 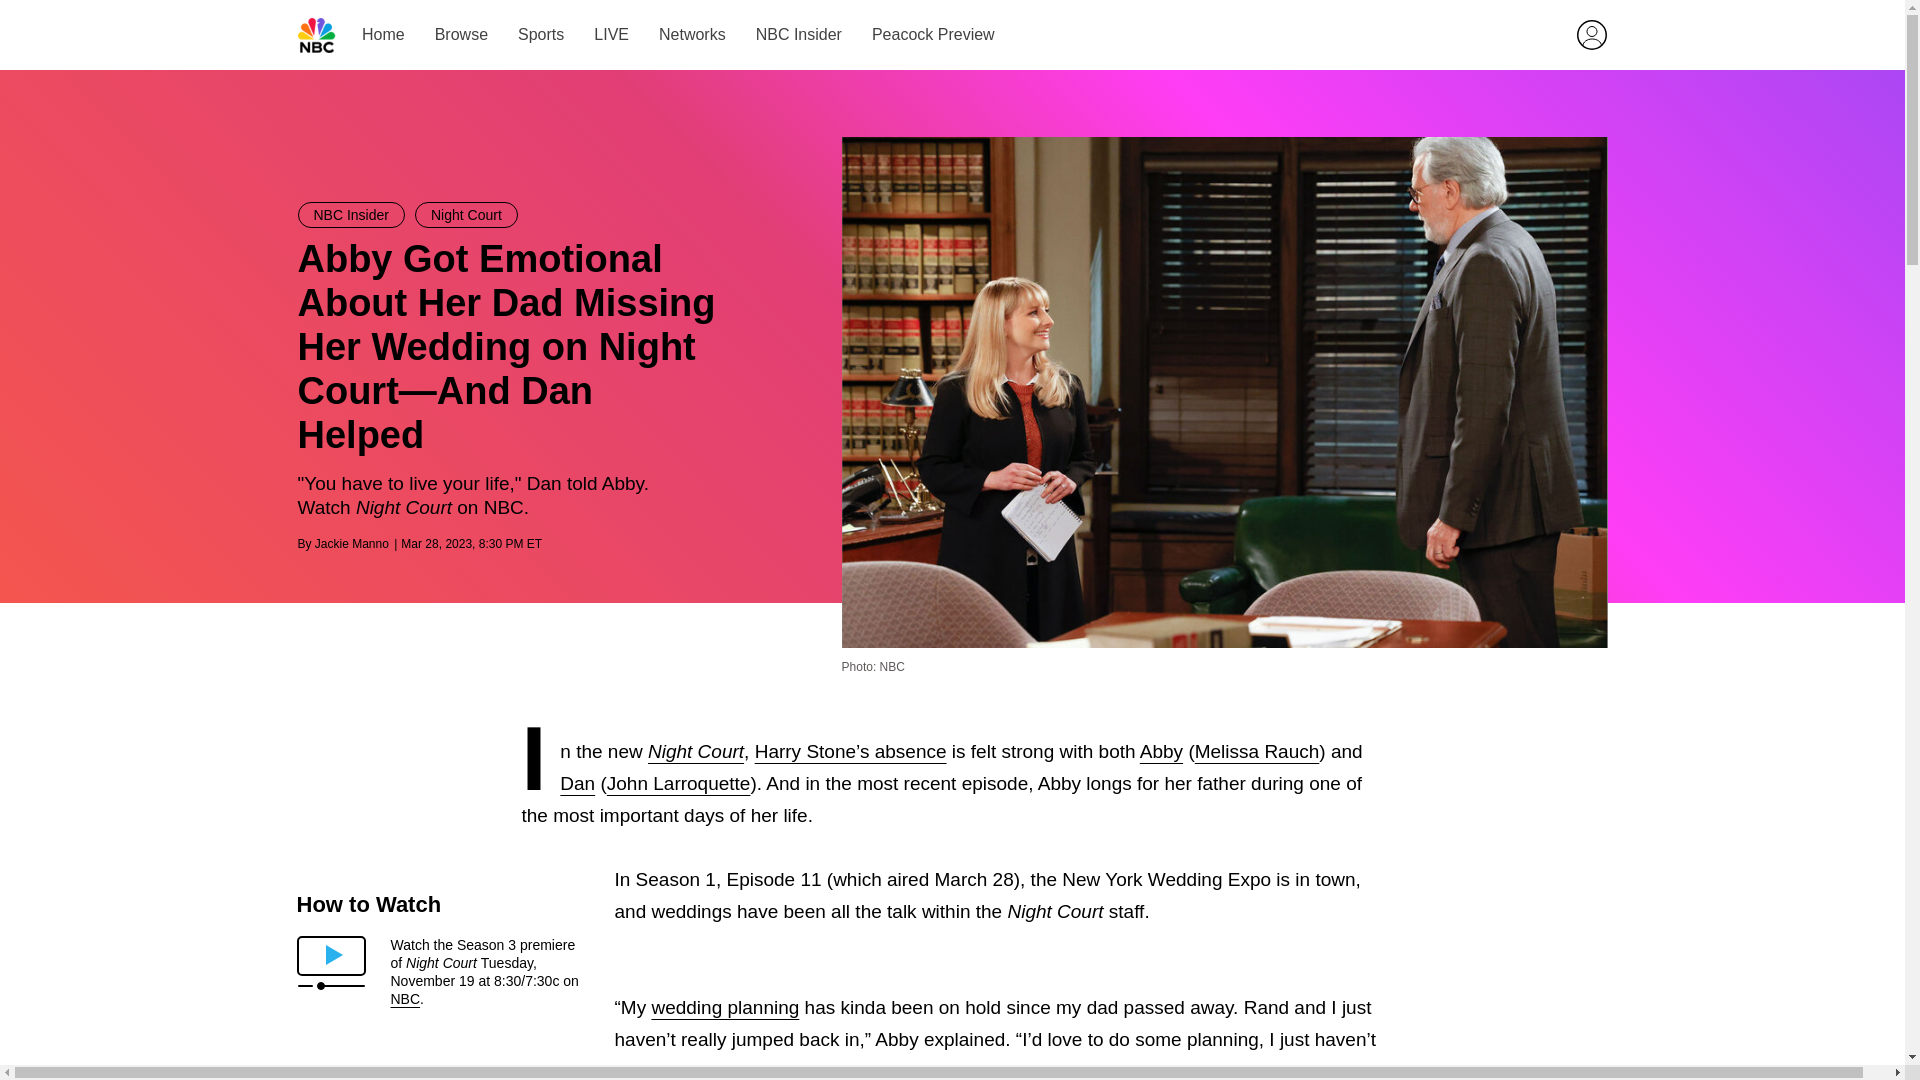 What do you see at coordinates (351, 214) in the screenshot?
I see `NBC Insider` at bounding box center [351, 214].